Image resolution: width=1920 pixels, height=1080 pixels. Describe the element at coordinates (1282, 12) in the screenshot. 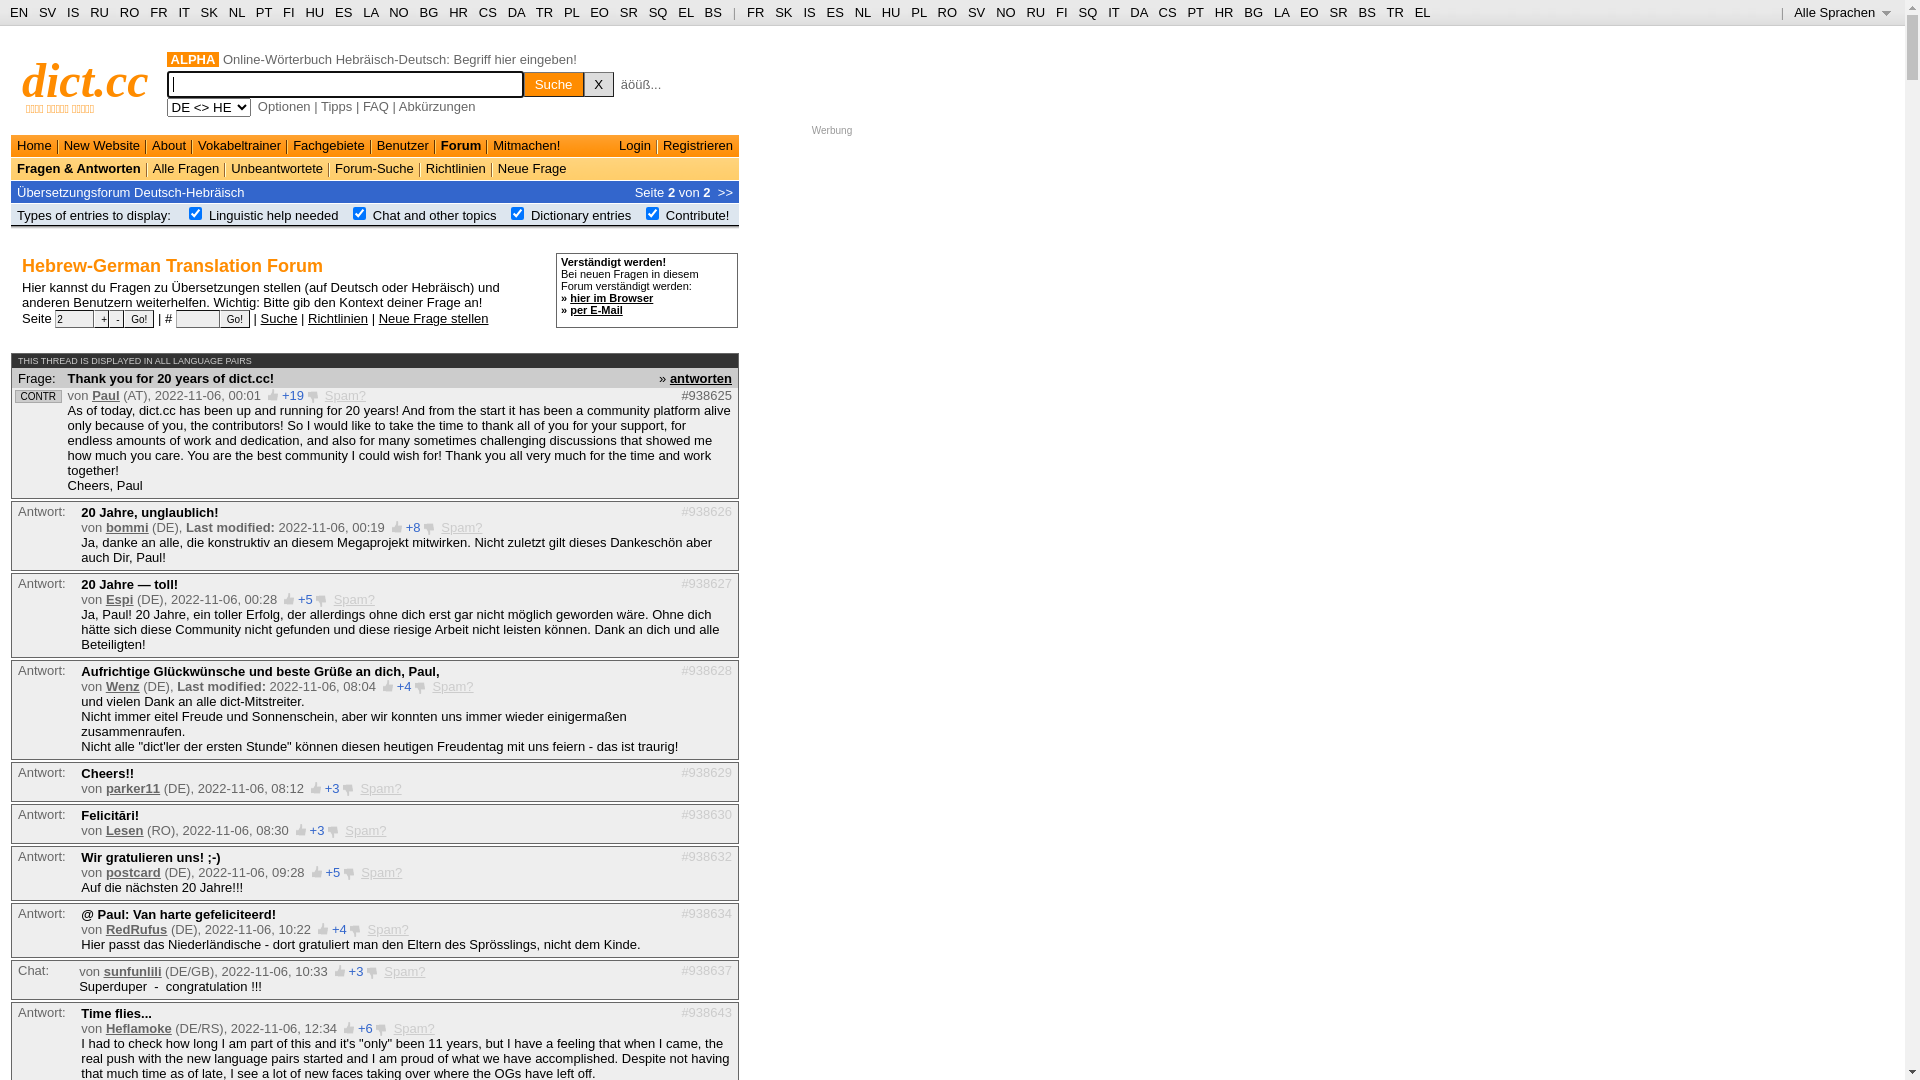

I see `LA` at that location.